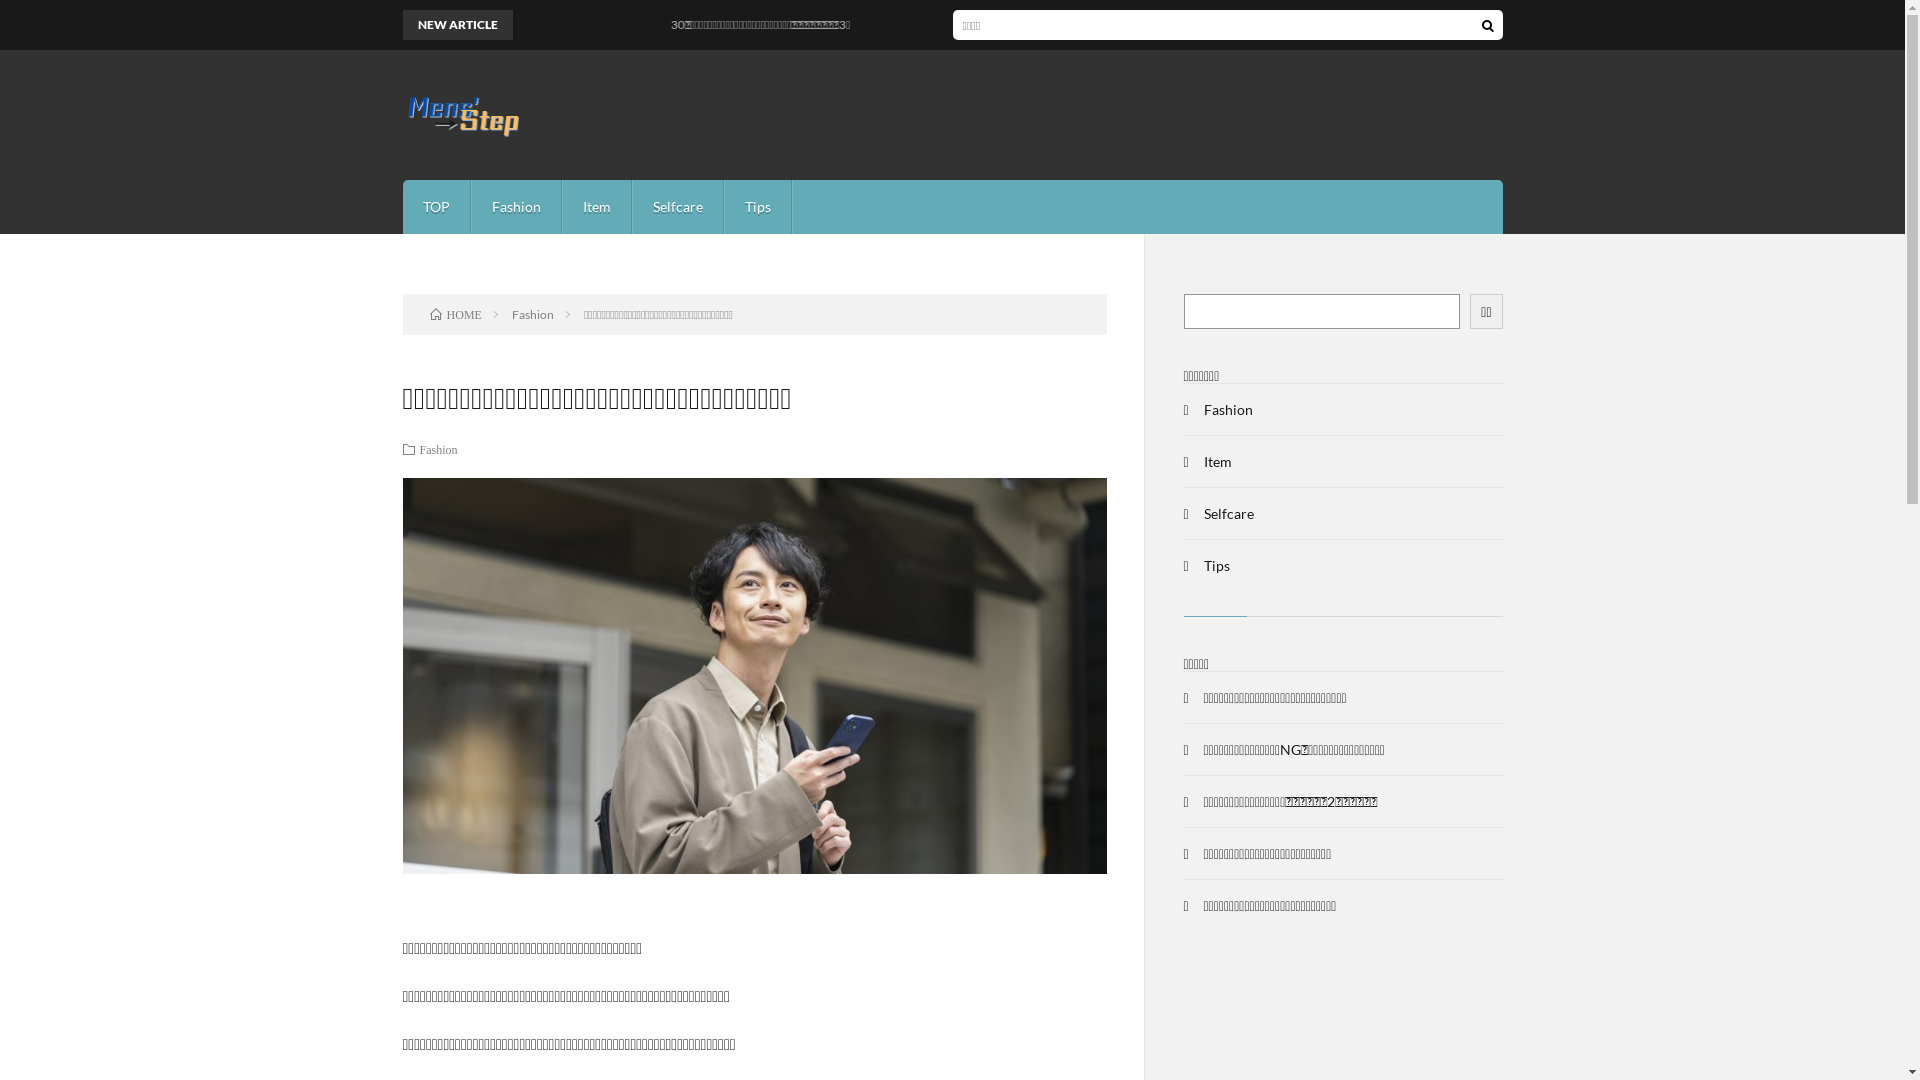  What do you see at coordinates (1228, 410) in the screenshot?
I see `Fashion` at bounding box center [1228, 410].